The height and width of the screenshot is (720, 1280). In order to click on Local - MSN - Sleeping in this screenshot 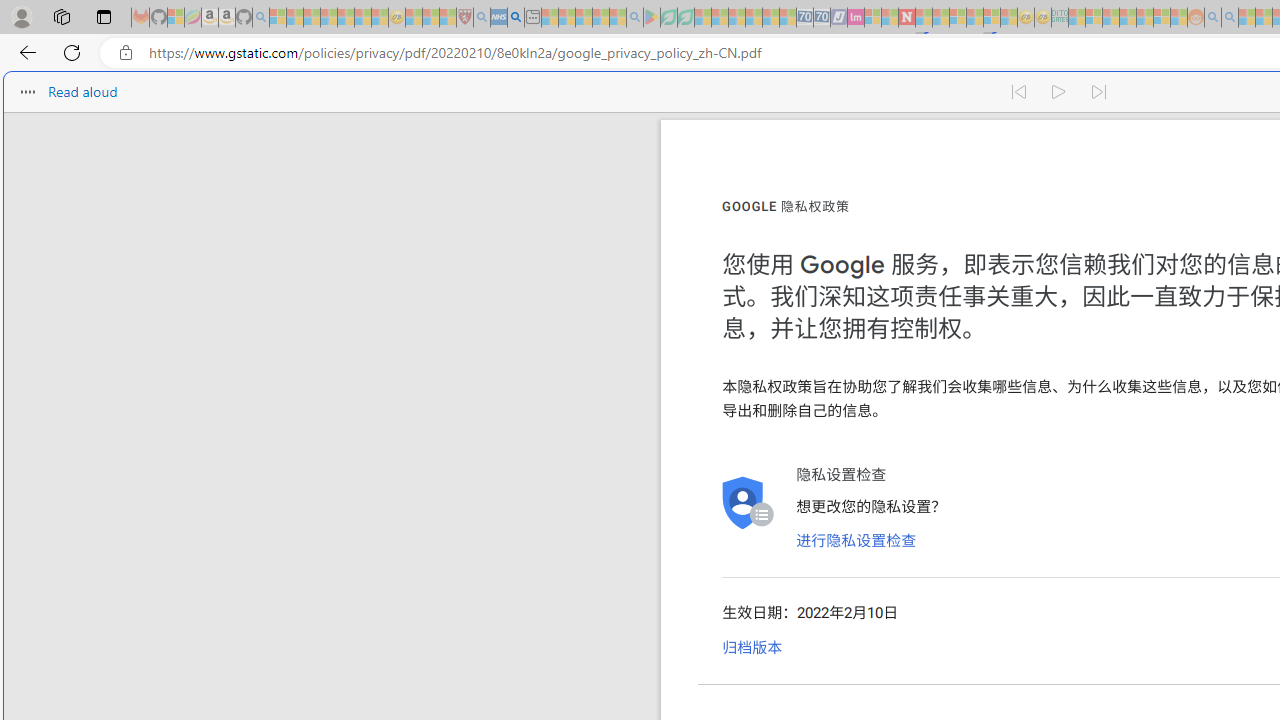, I will do `click(448, 18)`.